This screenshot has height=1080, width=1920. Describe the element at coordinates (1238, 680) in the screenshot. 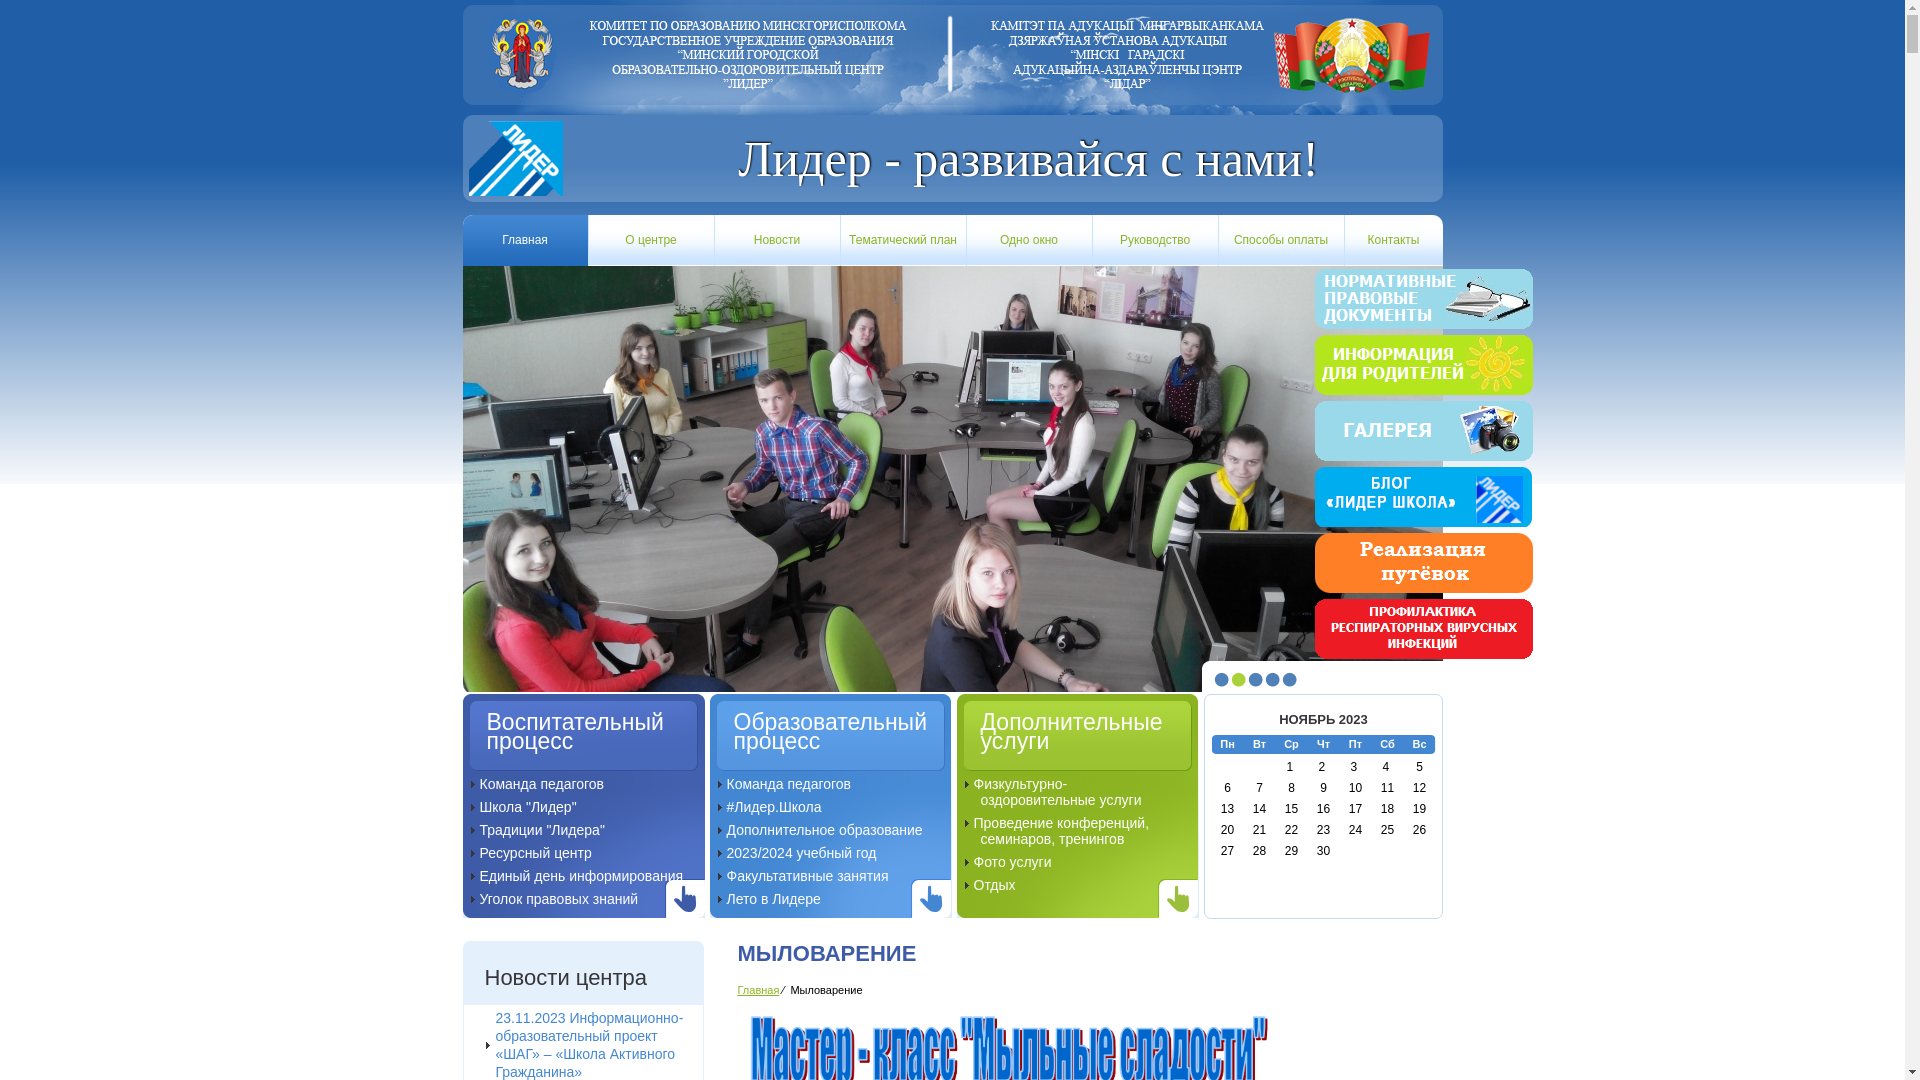

I see `2` at that location.